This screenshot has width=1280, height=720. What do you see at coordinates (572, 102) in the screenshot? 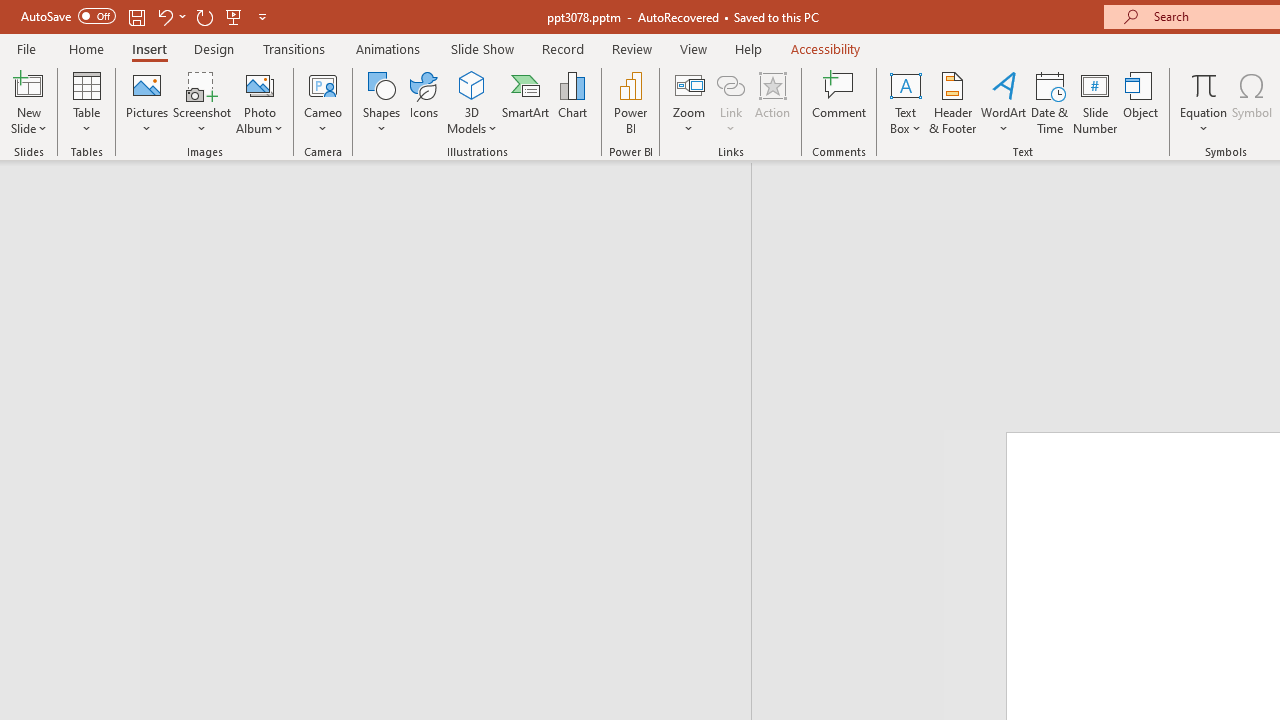
I see `Chart...` at bounding box center [572, 102].